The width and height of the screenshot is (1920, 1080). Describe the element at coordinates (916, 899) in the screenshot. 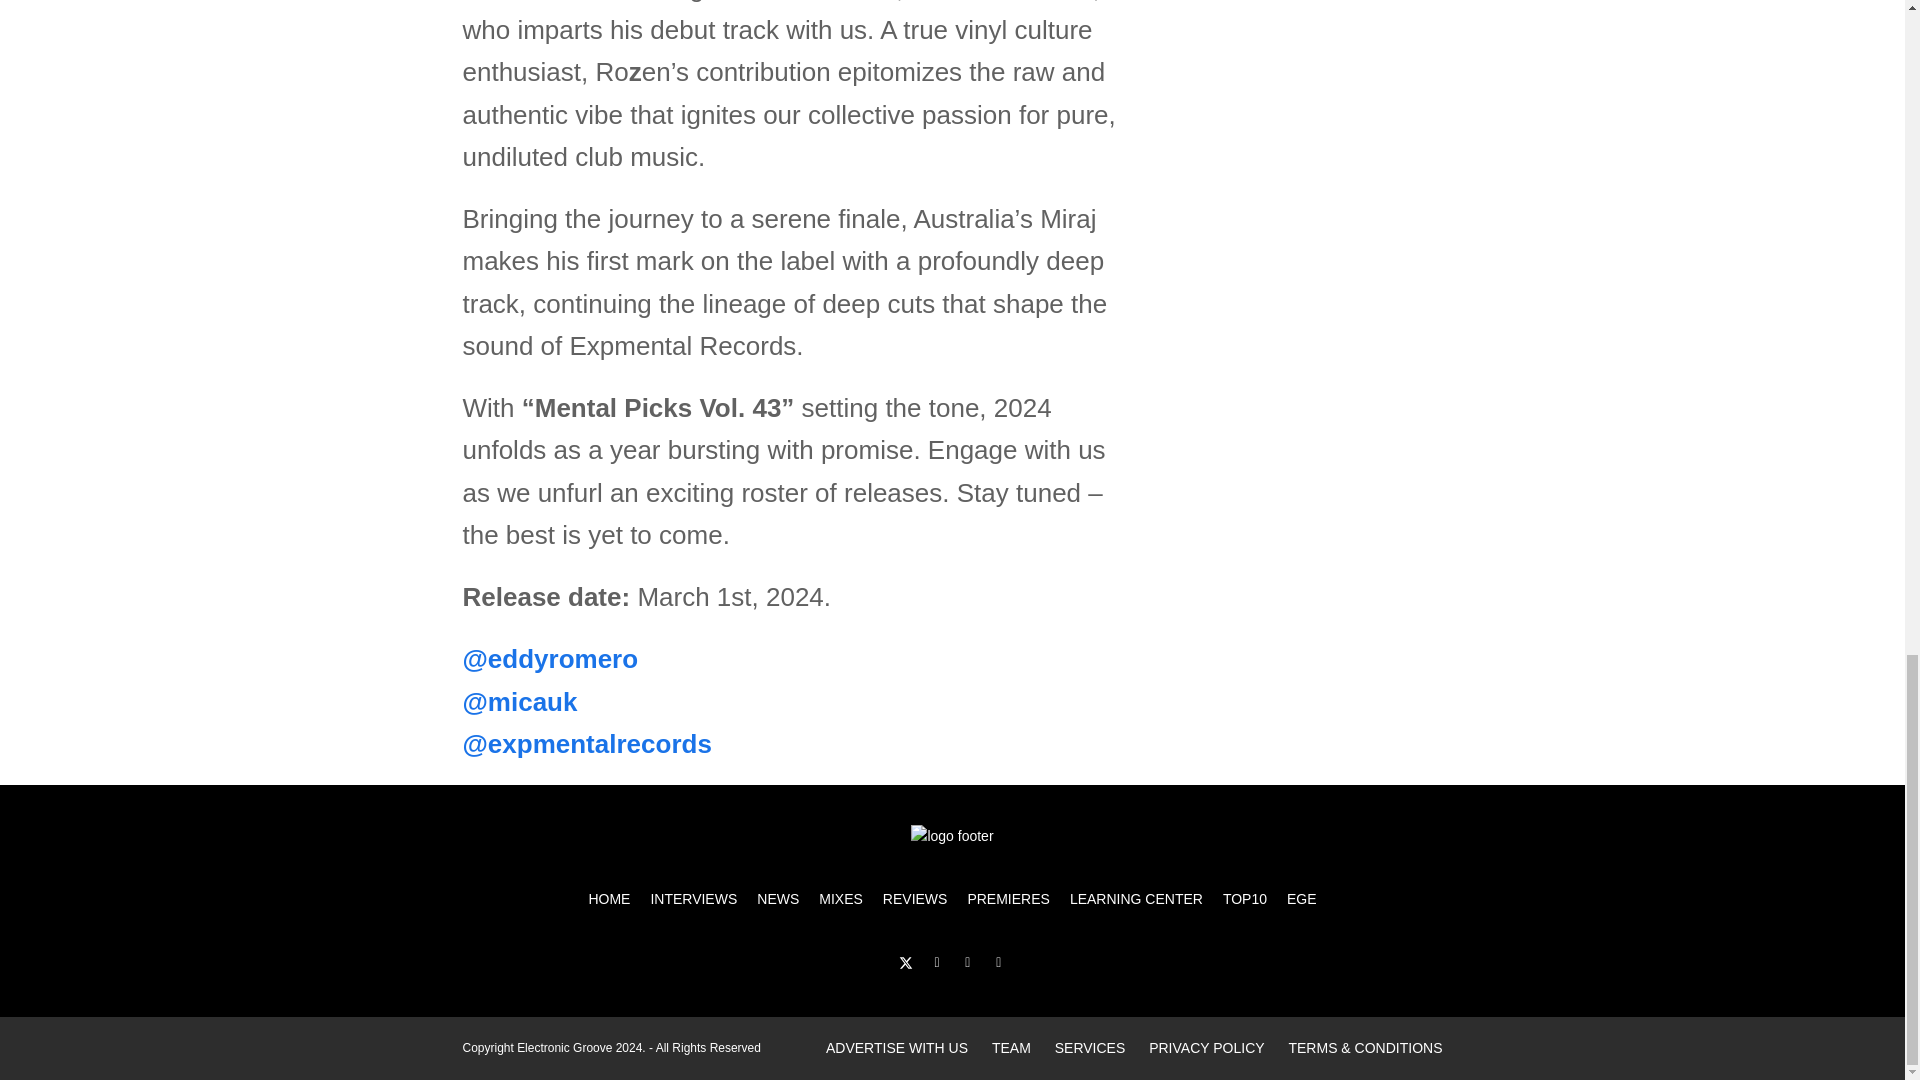

I see `REVIEWS` at that location.